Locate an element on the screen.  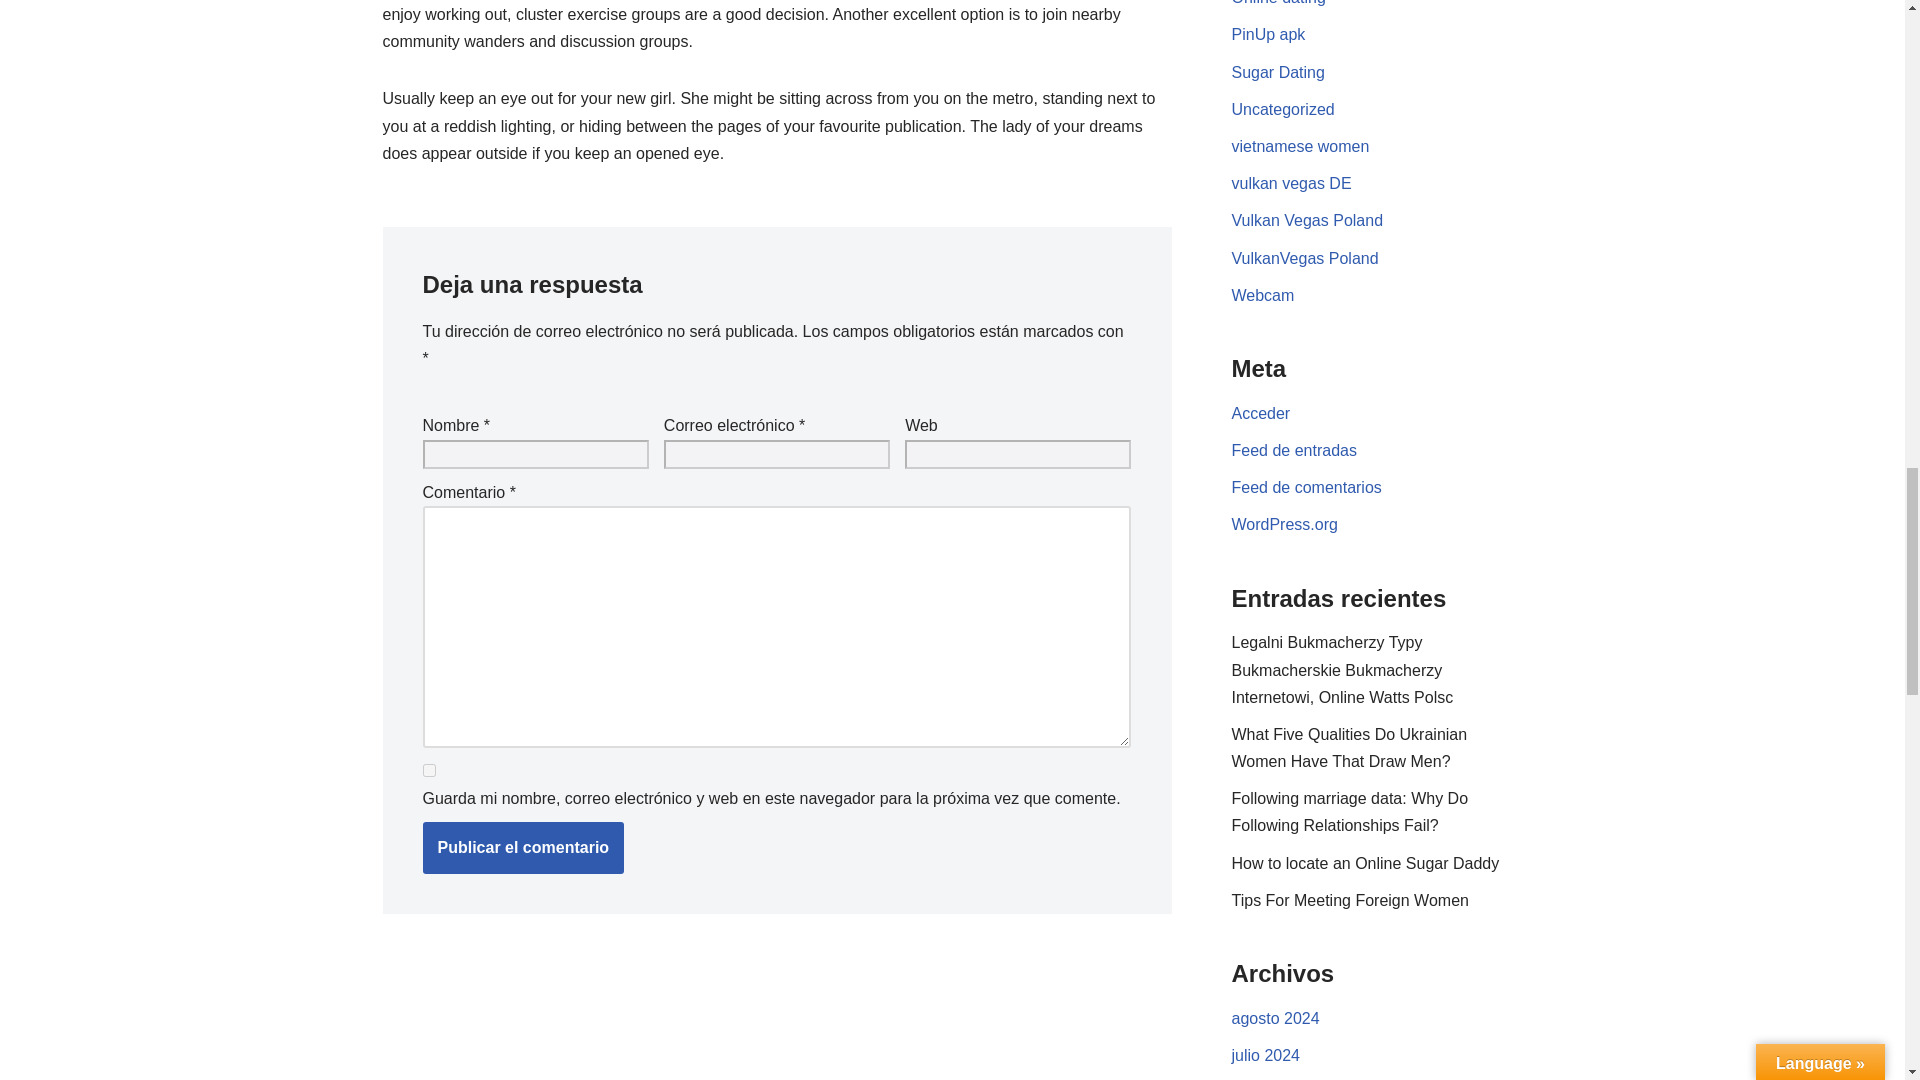
Publicar el comentario is located at coordinates (523, 847).